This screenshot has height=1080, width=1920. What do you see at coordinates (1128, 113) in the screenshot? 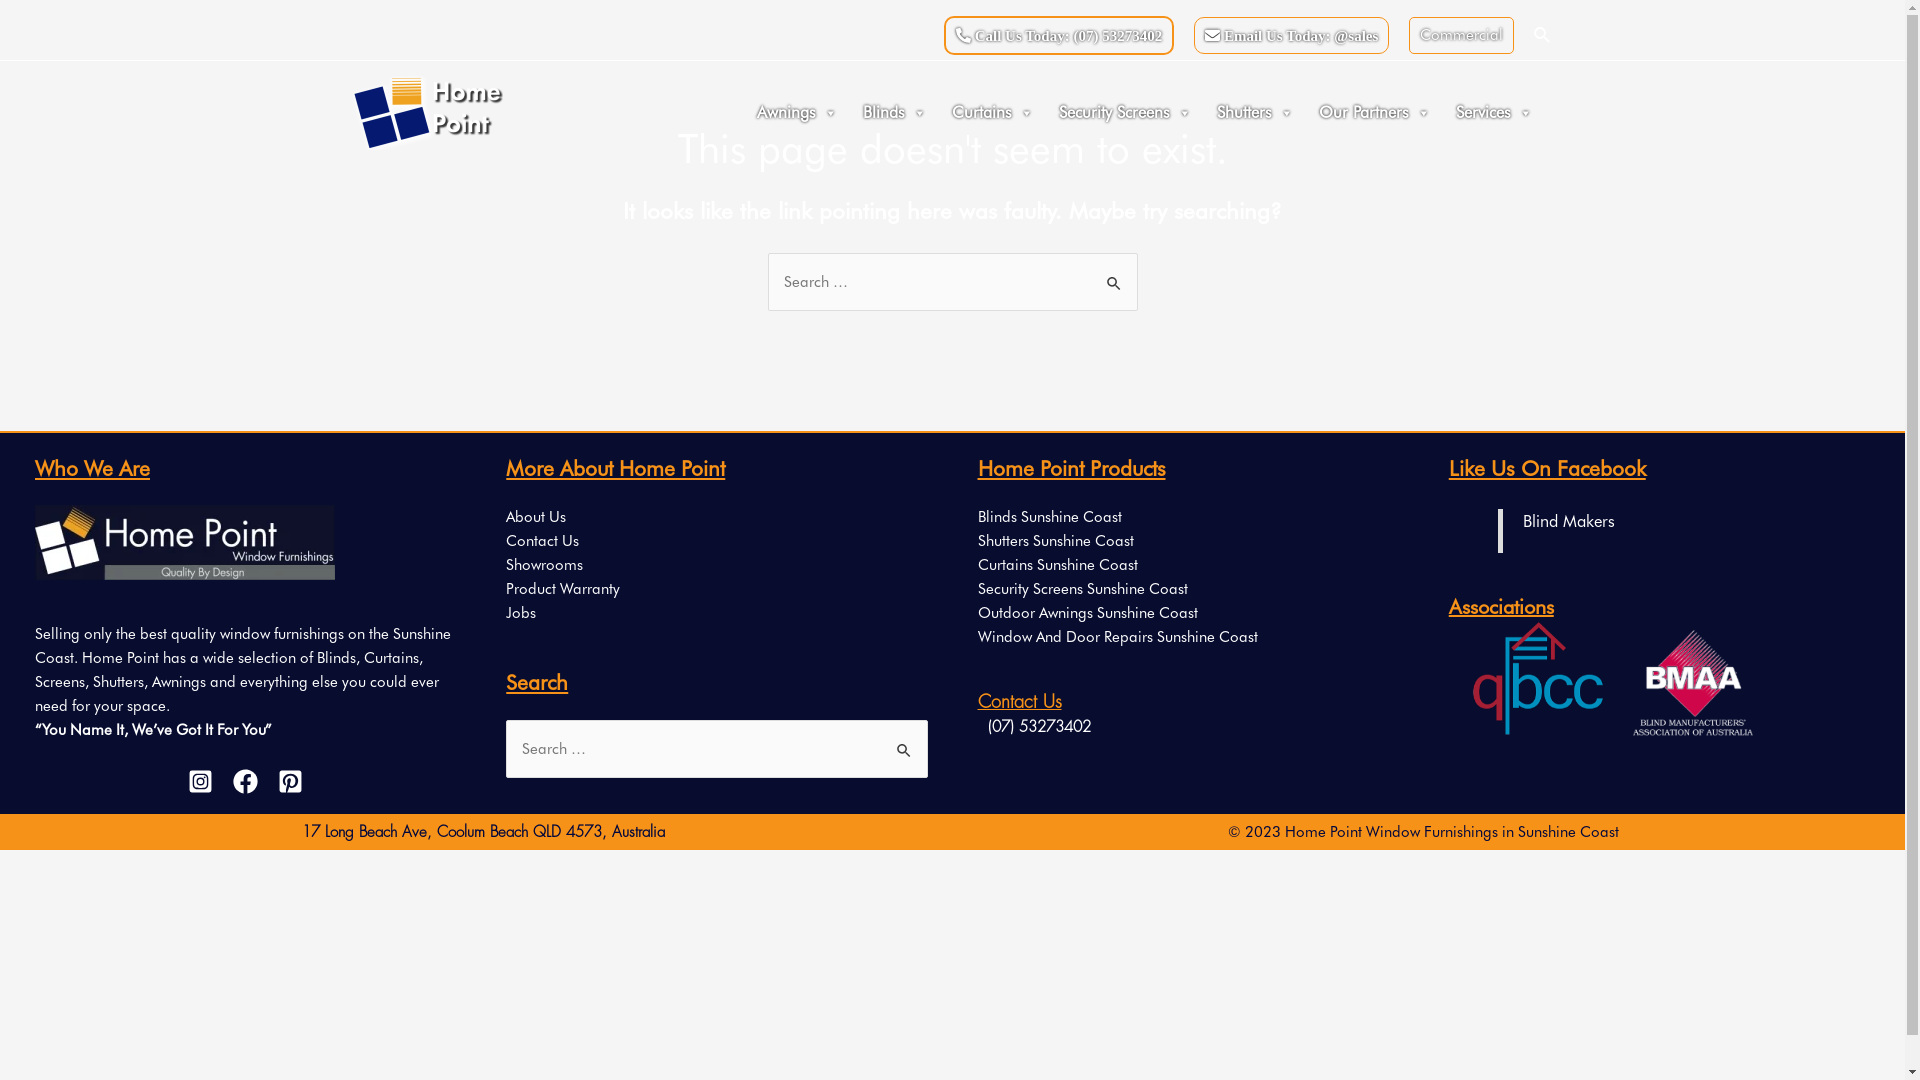
I see `Security Screens` at bounding box center [1128, 113].